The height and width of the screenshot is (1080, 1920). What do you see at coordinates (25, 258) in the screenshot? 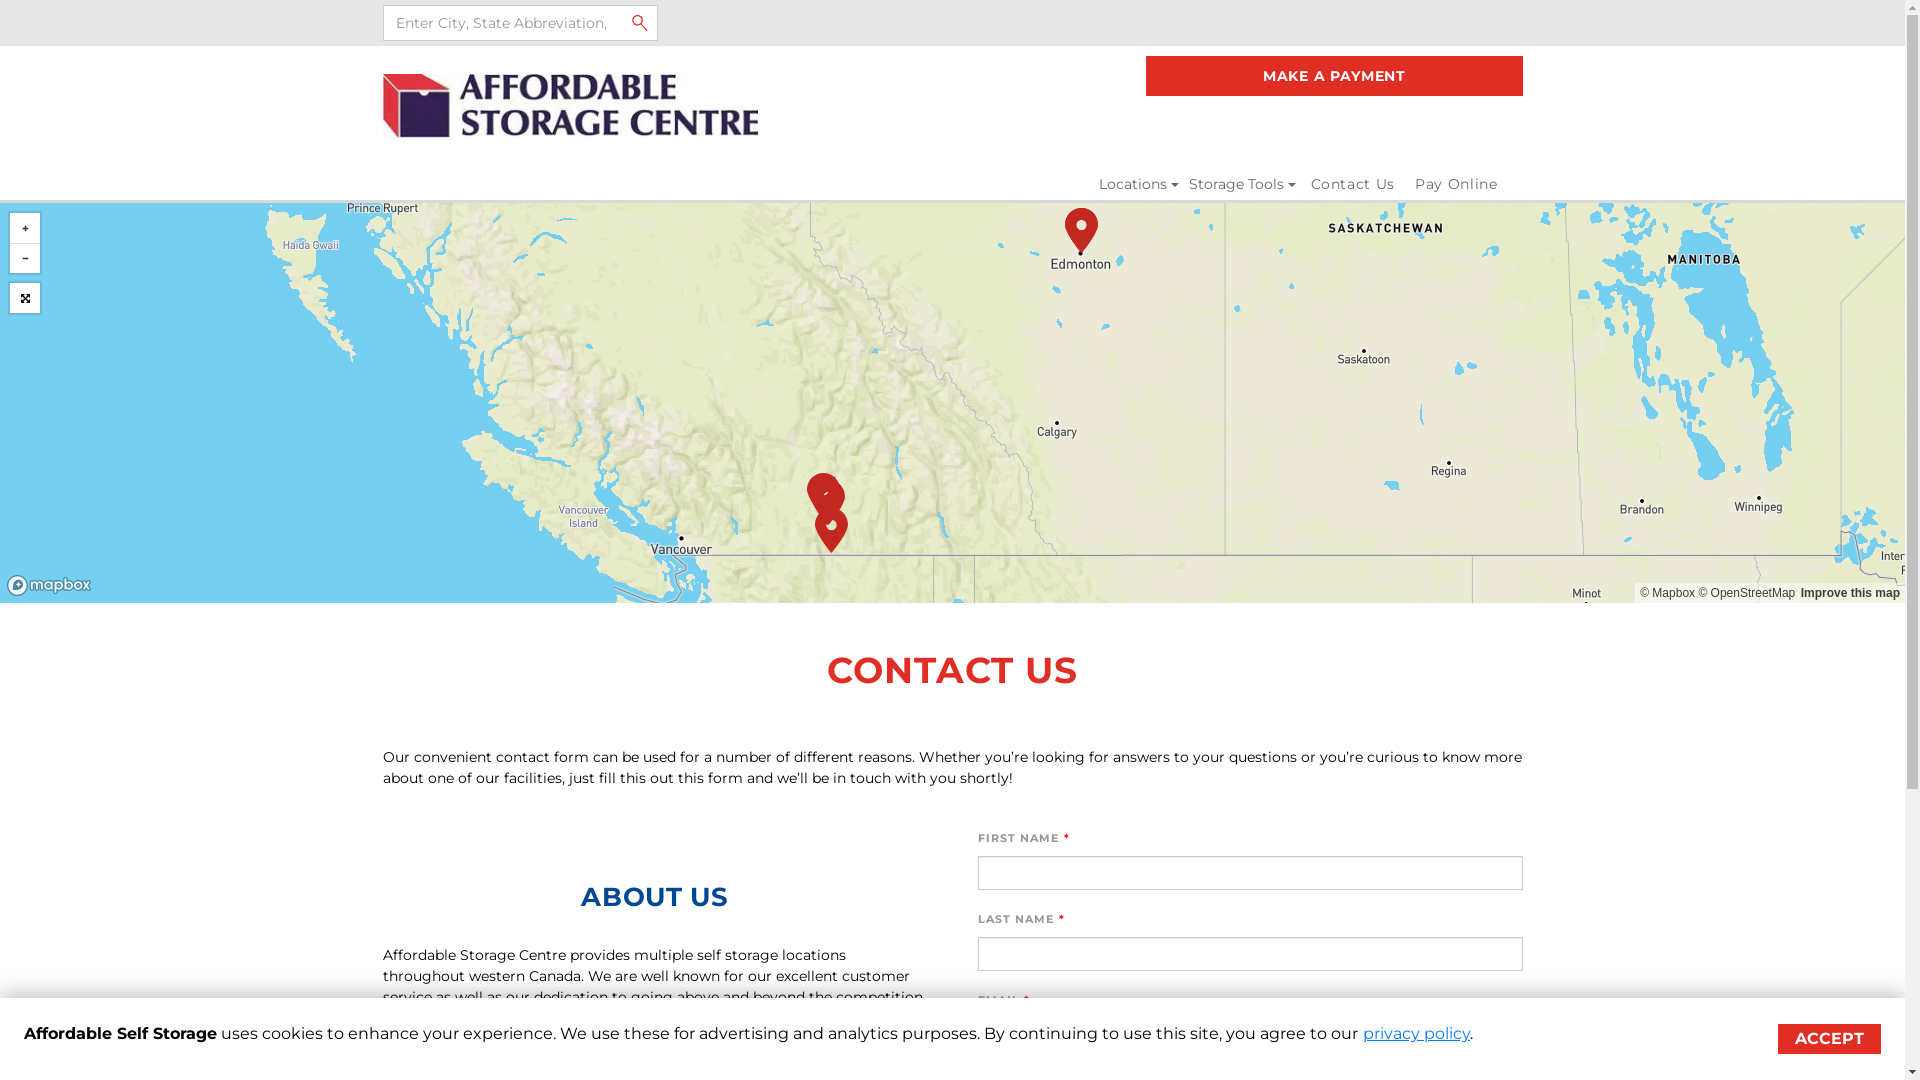
I see `Zoom Out` at bounding box center [25, 258].